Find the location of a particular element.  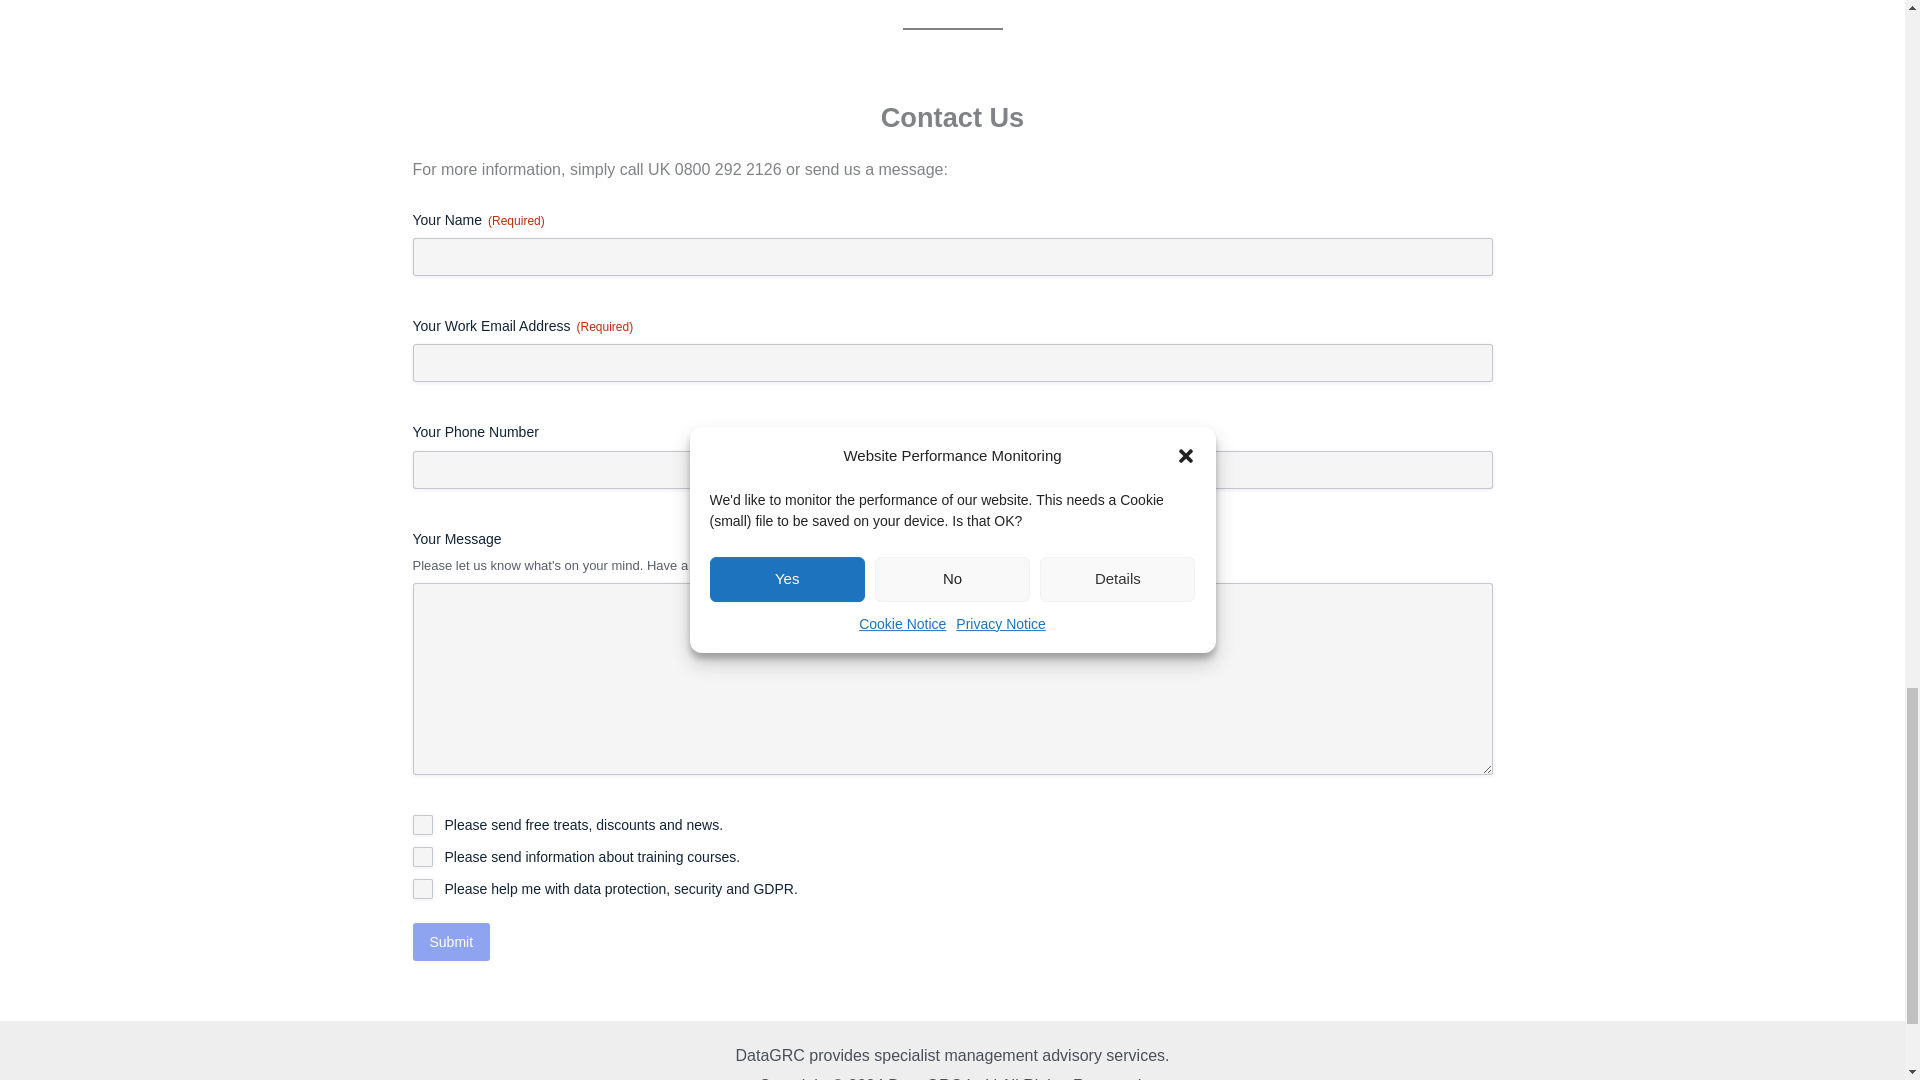

Please send free treats, discounts and news. is located at coordinates (422, 824).